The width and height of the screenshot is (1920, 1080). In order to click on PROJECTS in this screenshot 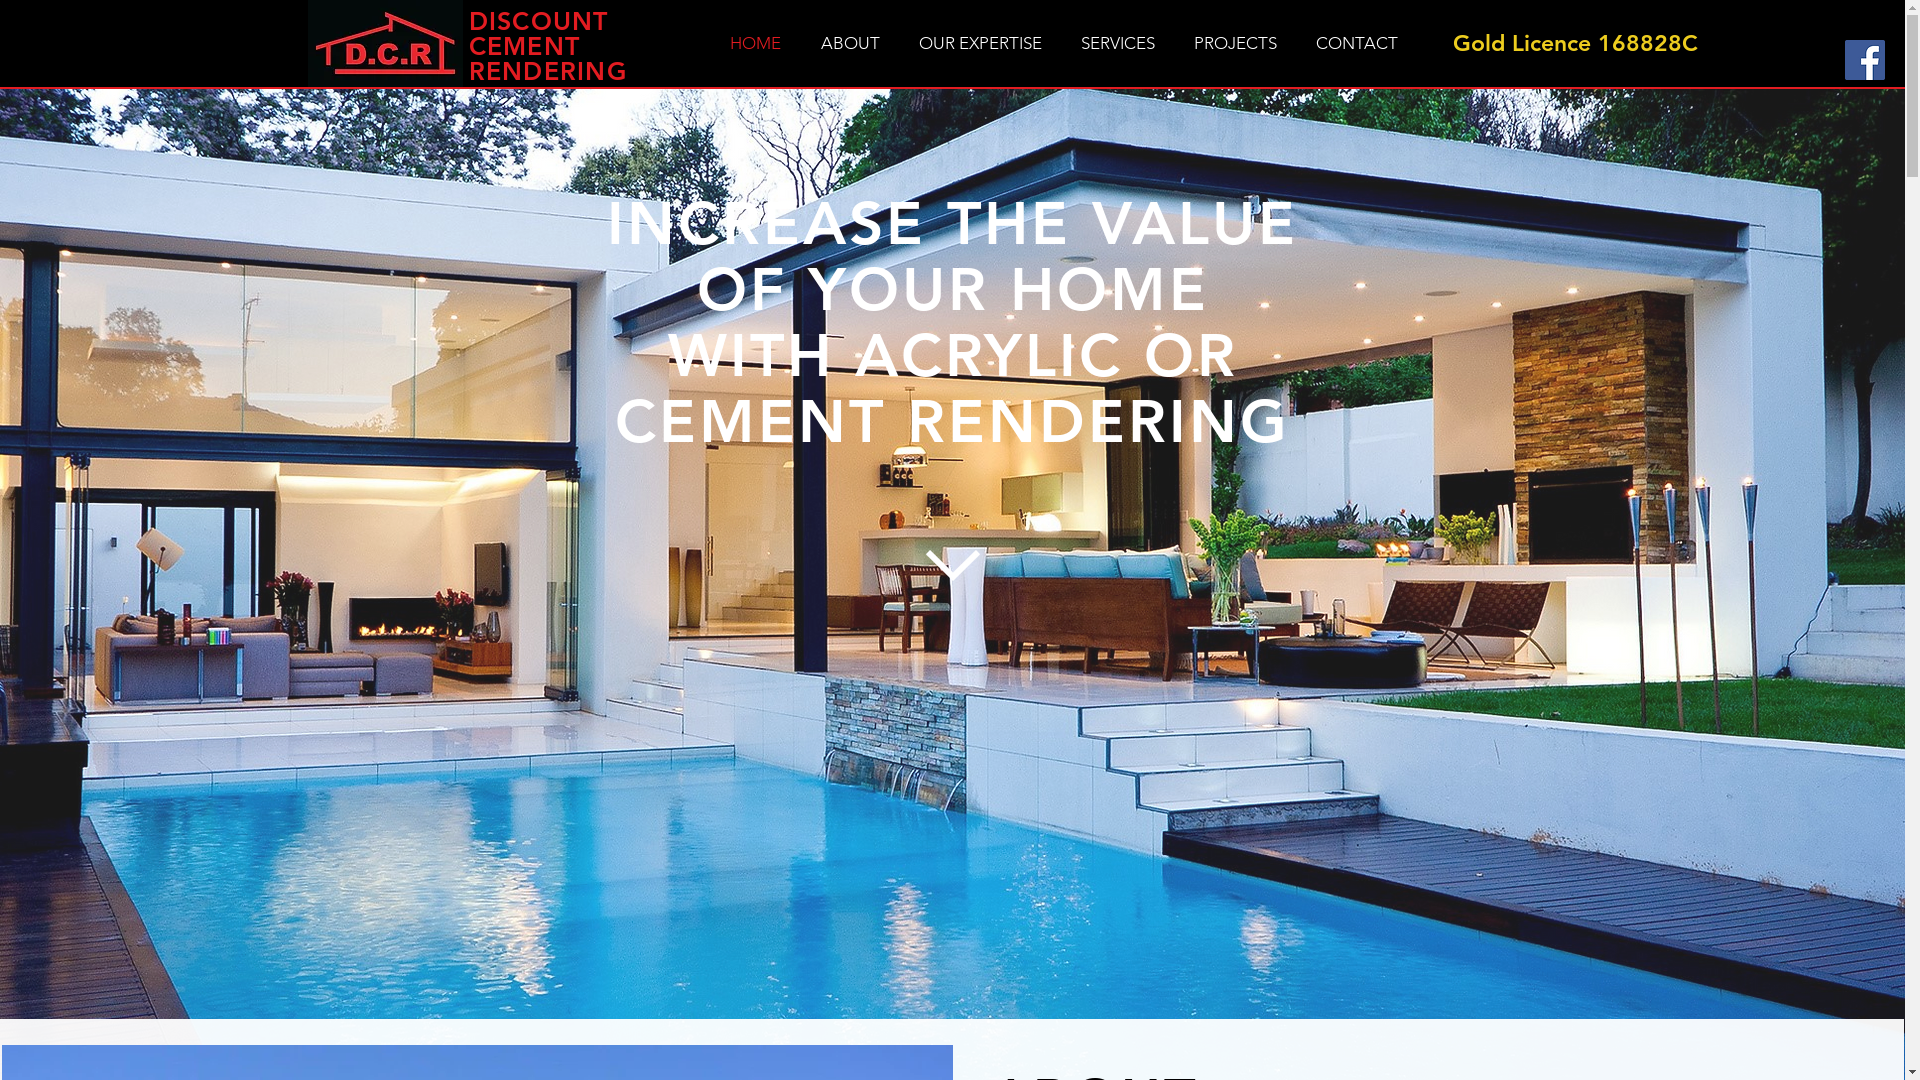, I will do `click(1235, 43)`.